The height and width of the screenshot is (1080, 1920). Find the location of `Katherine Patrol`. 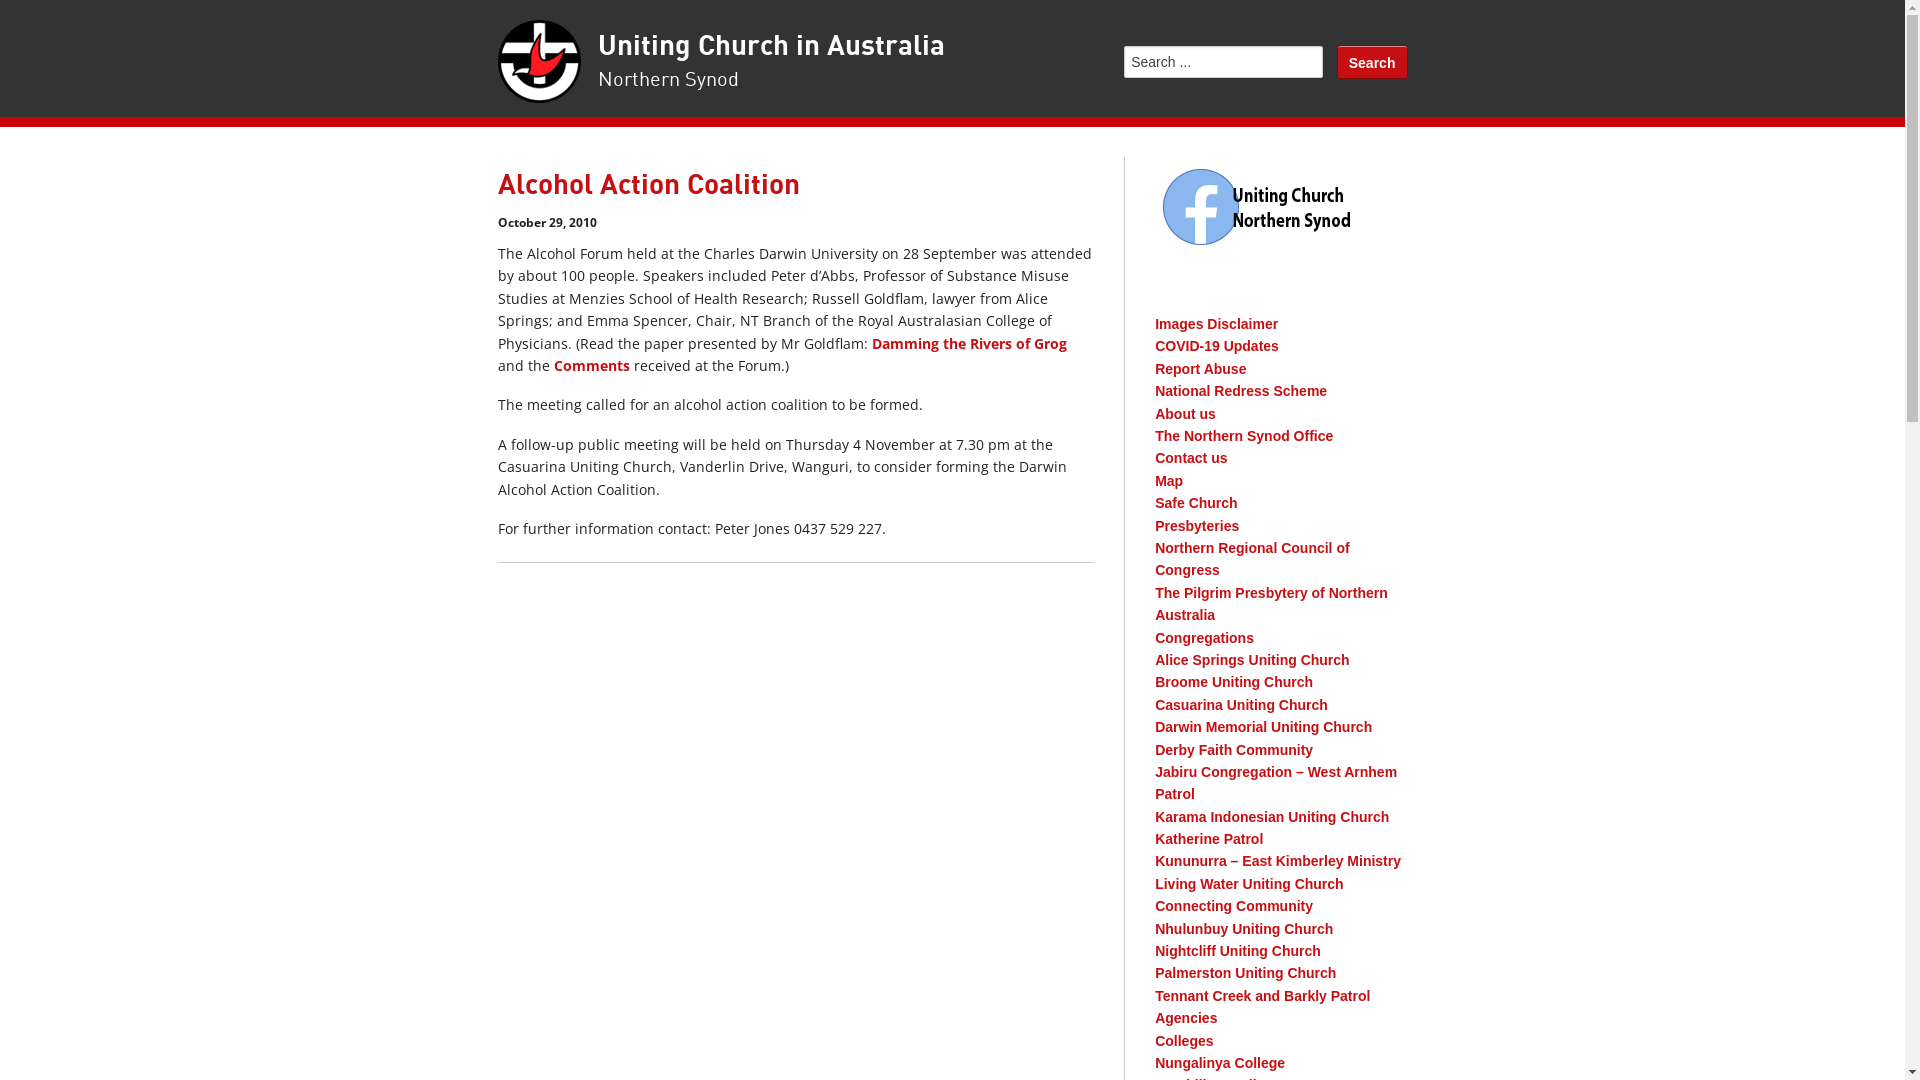

Katherine Patrol is located at coordinates (1209, 839).